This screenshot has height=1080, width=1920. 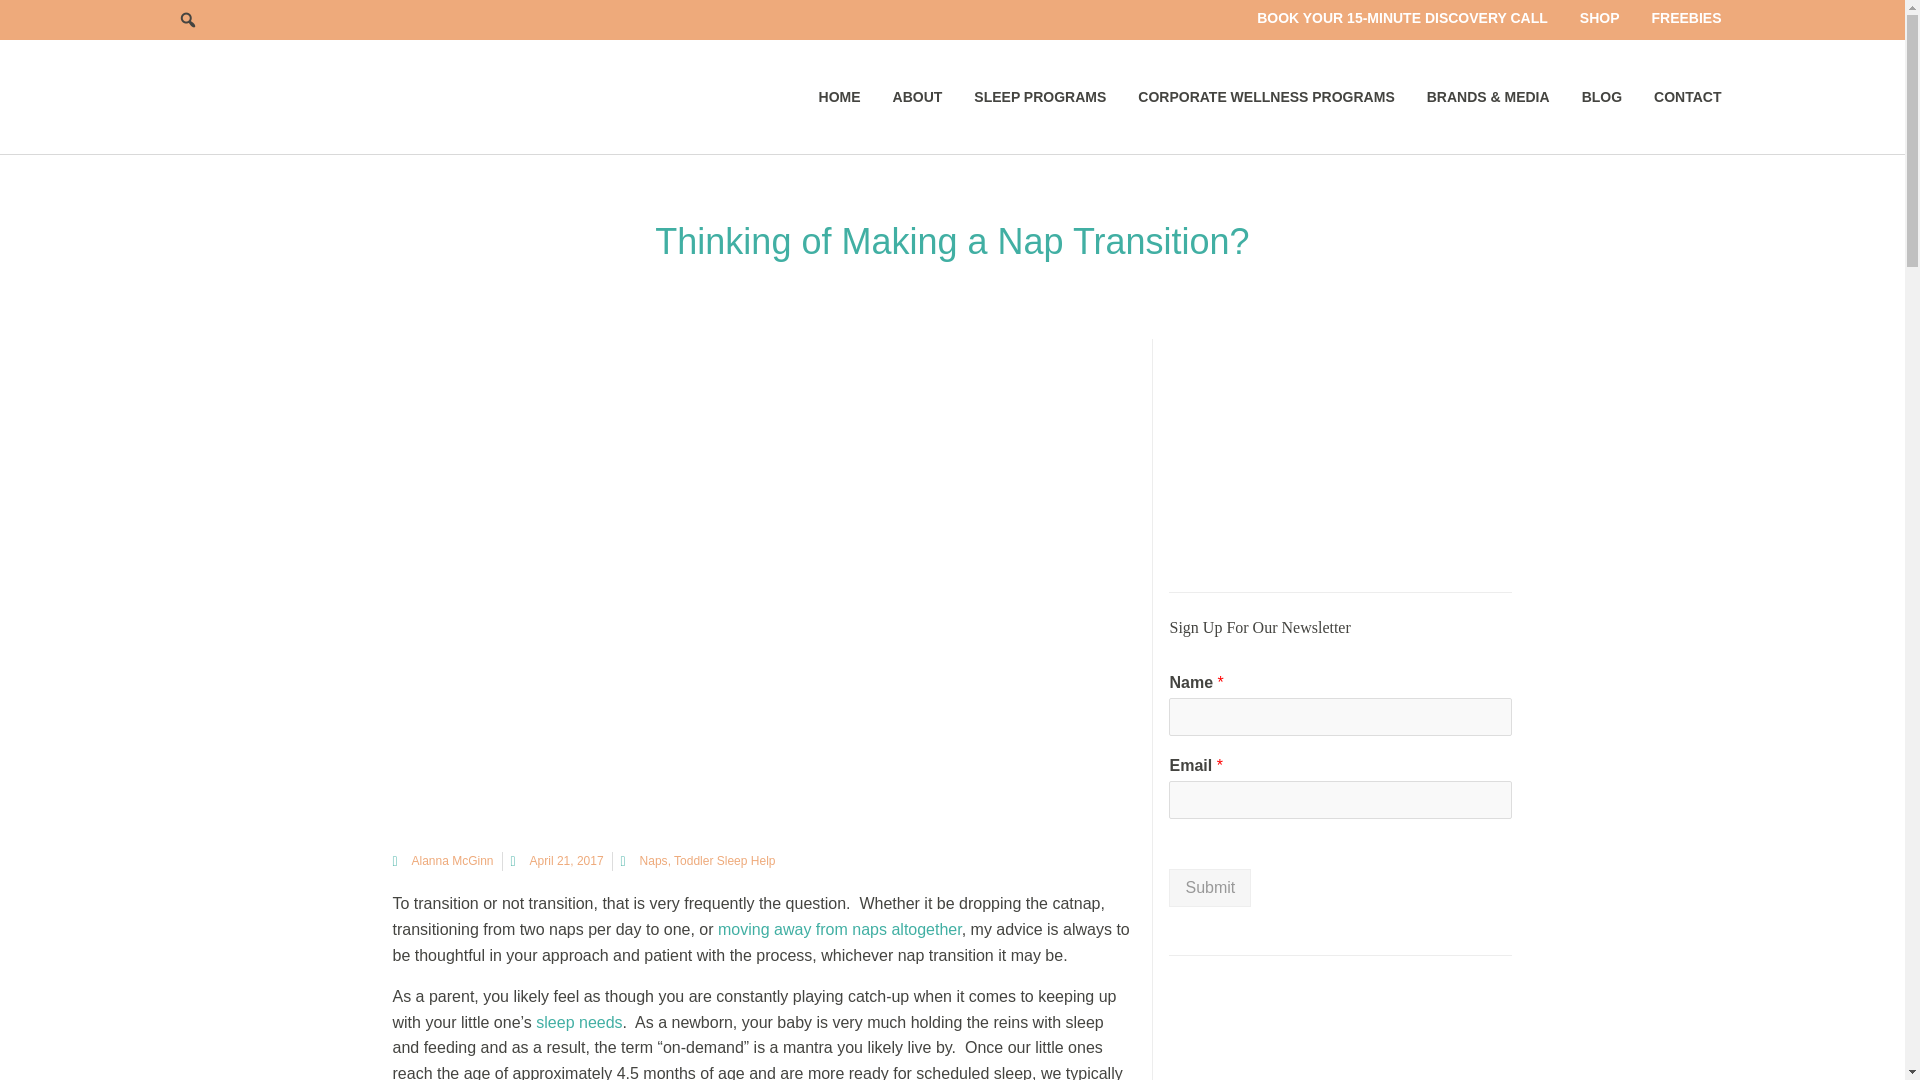 What do you see at coordinates (1686, 18) in the screenshot?
I see `FREEBIES` at bounding box center [1686, 18].